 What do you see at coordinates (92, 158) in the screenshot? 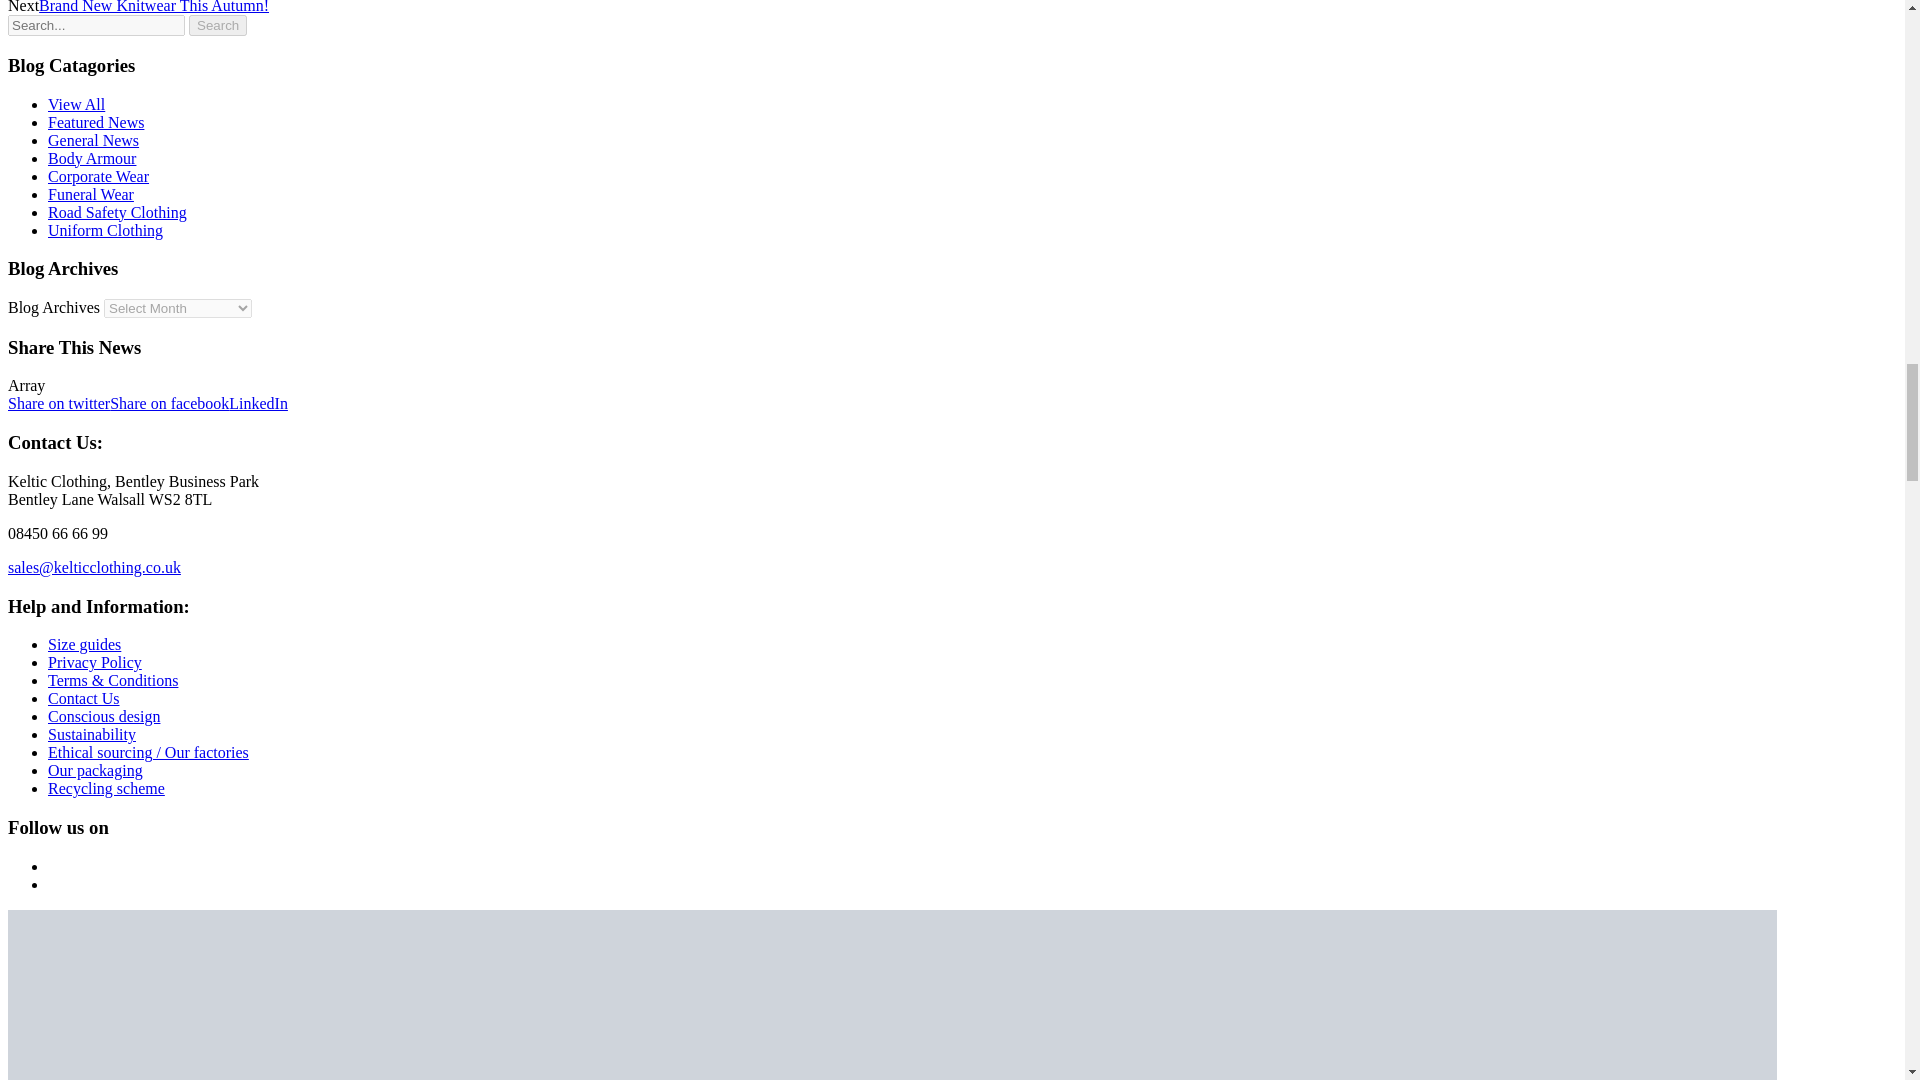
I see `Body Armour` at bounding box center [92, 158].